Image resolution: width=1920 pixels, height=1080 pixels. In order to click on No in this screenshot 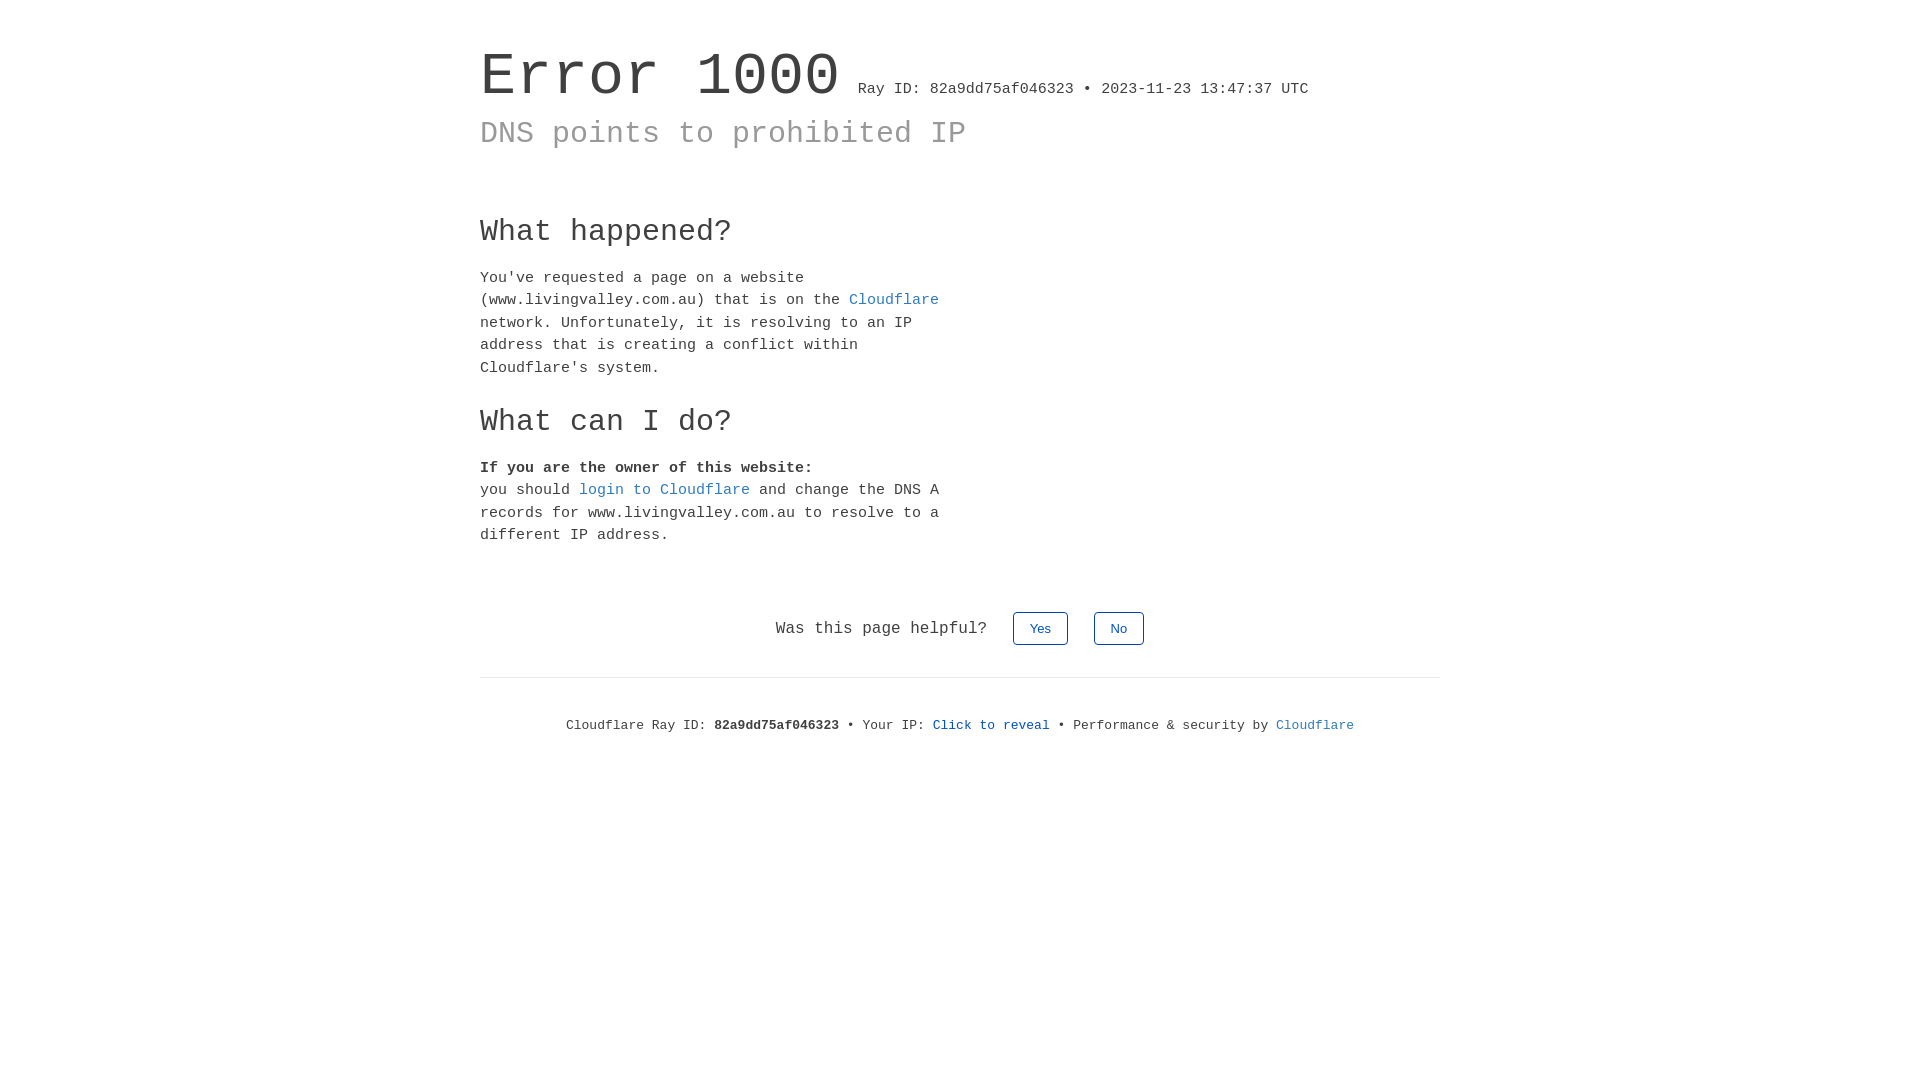, I will do `click(1120, 628)`.